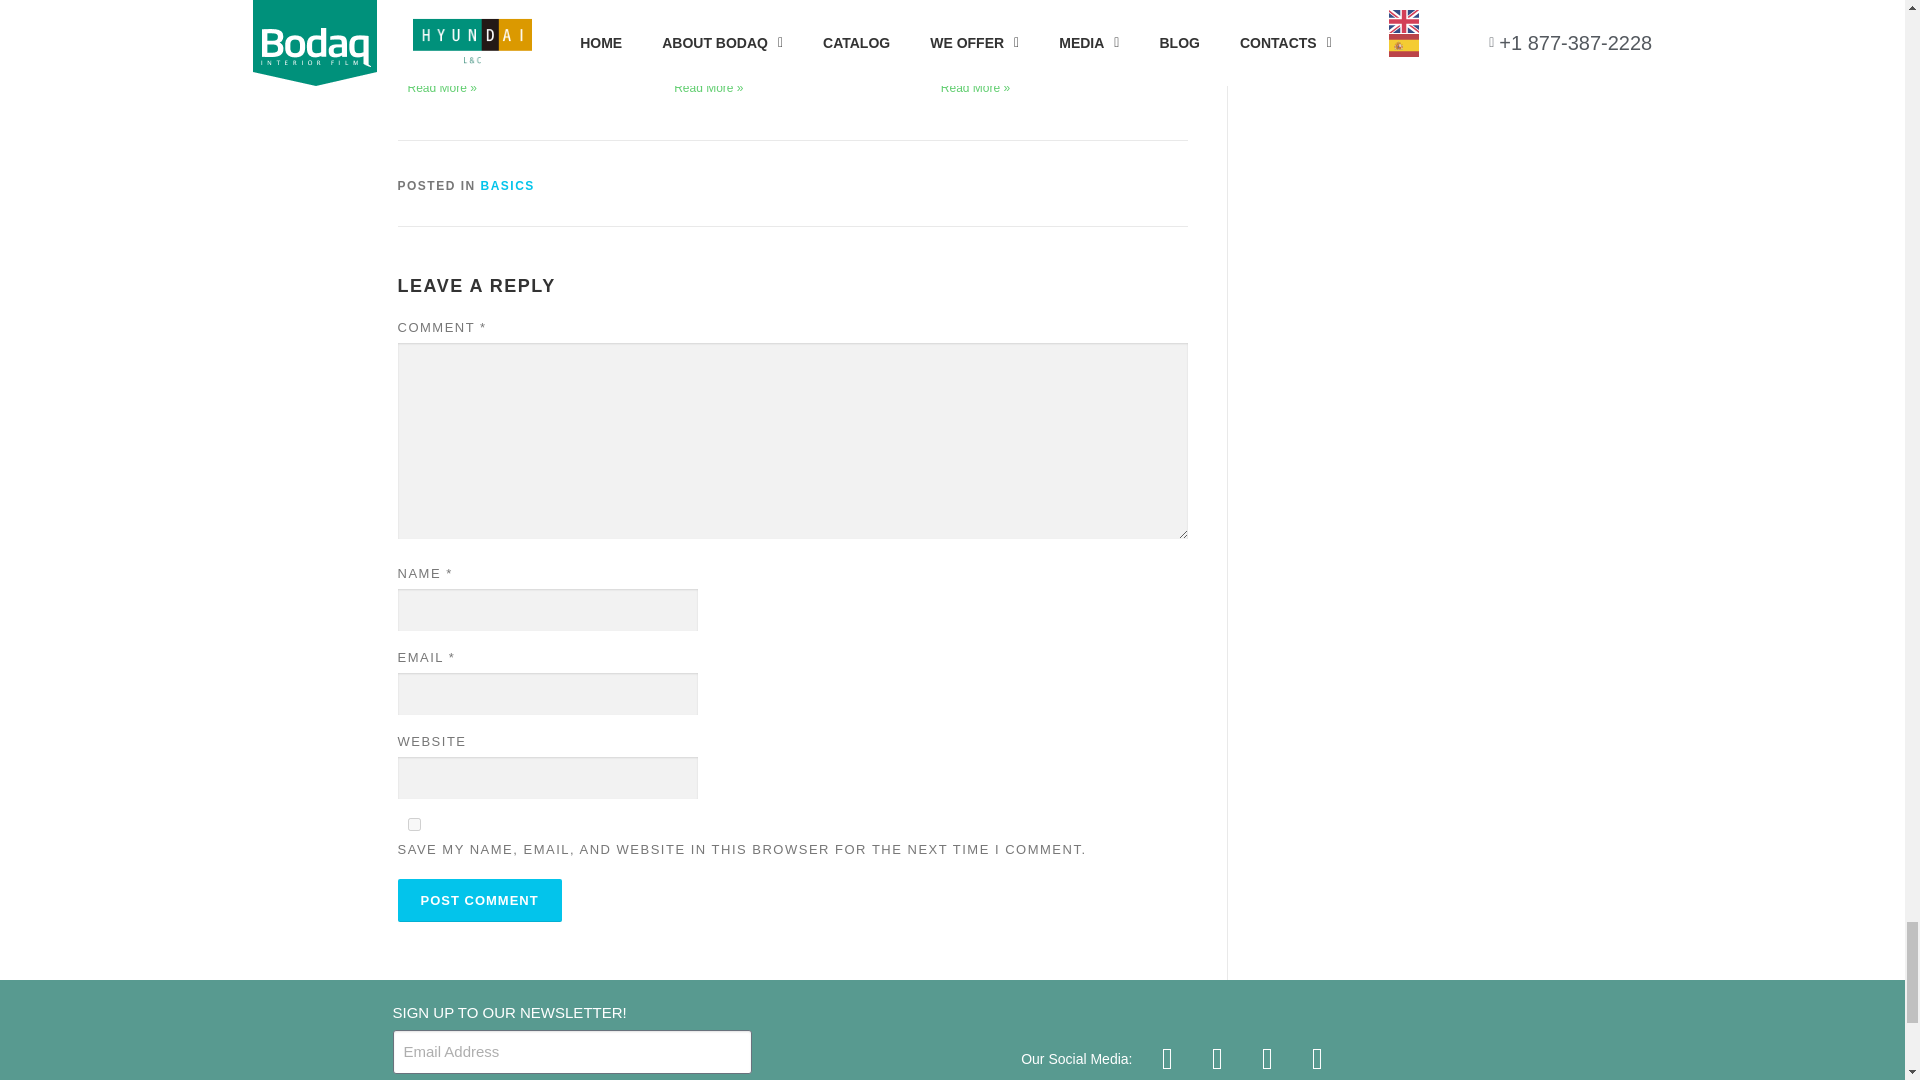 The height and width of the screenshot is (1080, 1920). What do you see at coordinates (414, 824) in the screenshot?
I see `yes` at bounding box center [414, 824].